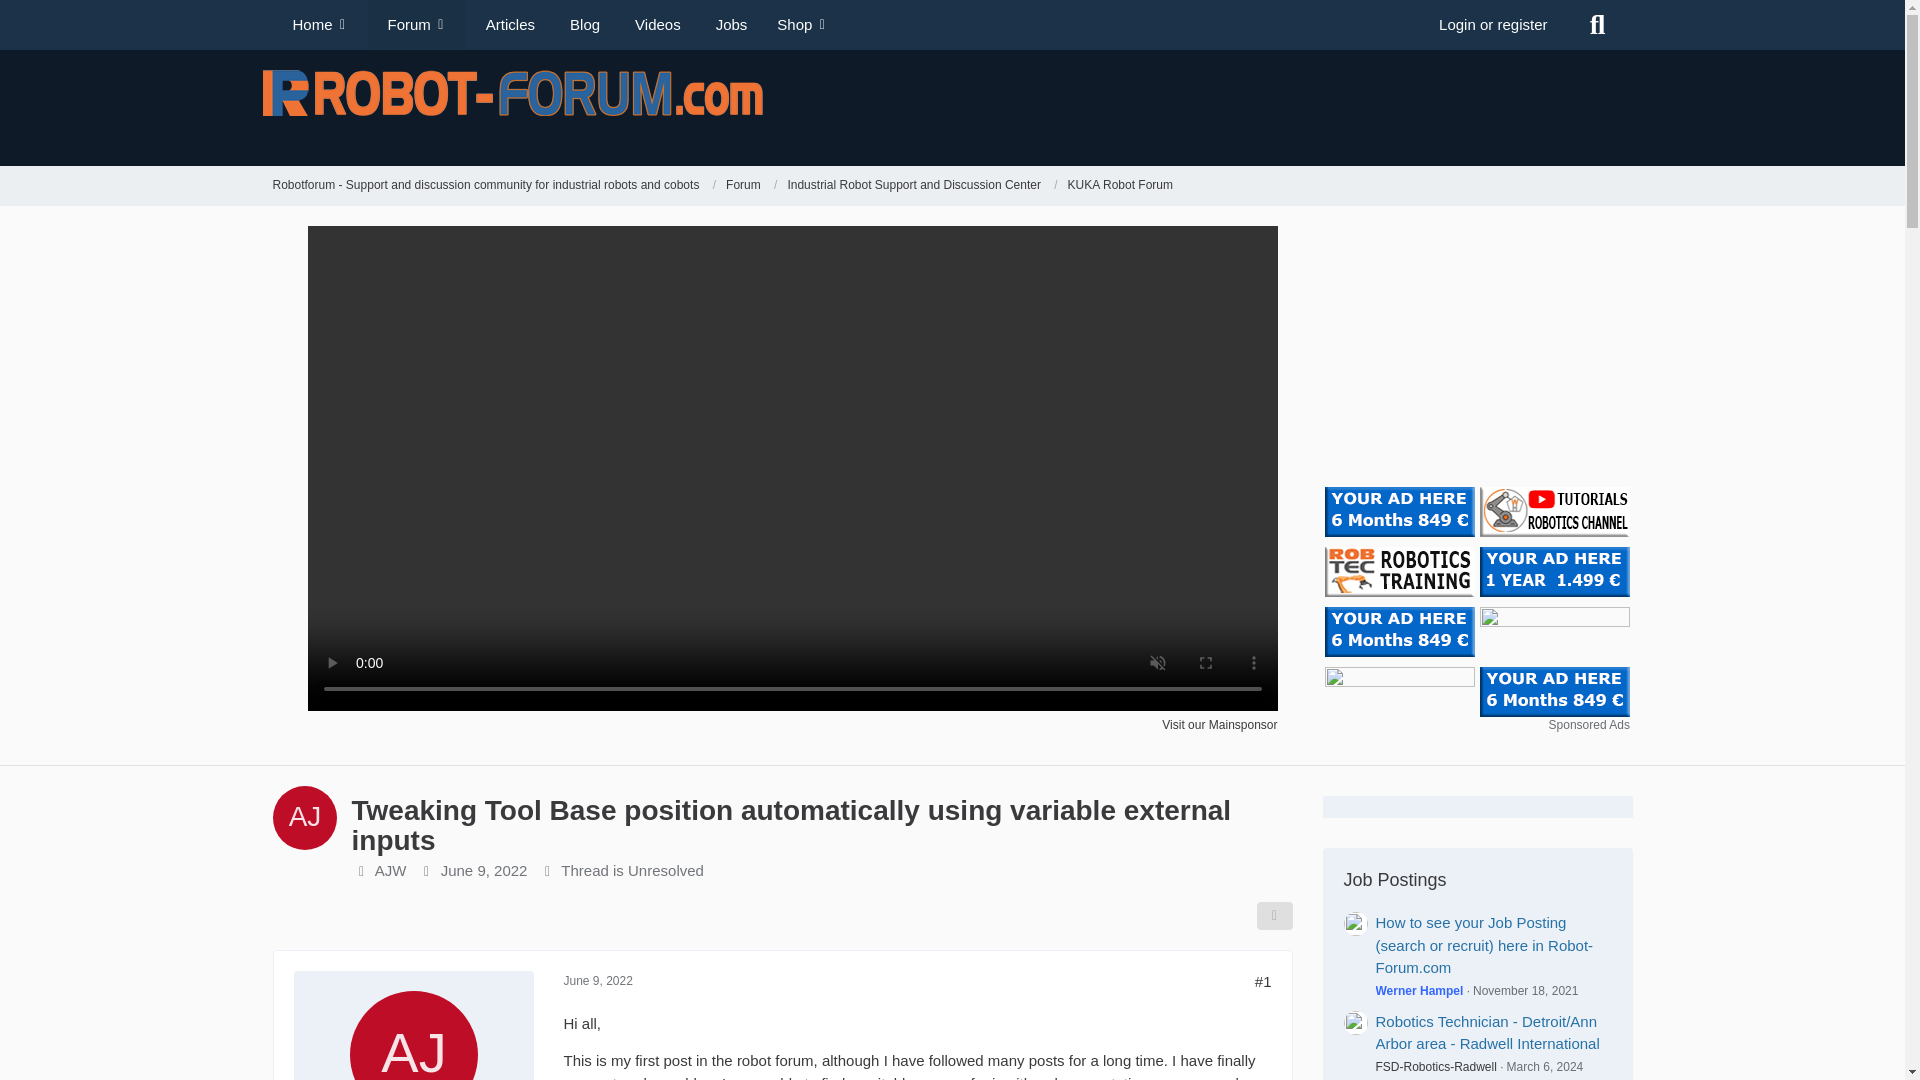 The image size is (1920, 1080). I want to click on Jobs, so click(728, 24).